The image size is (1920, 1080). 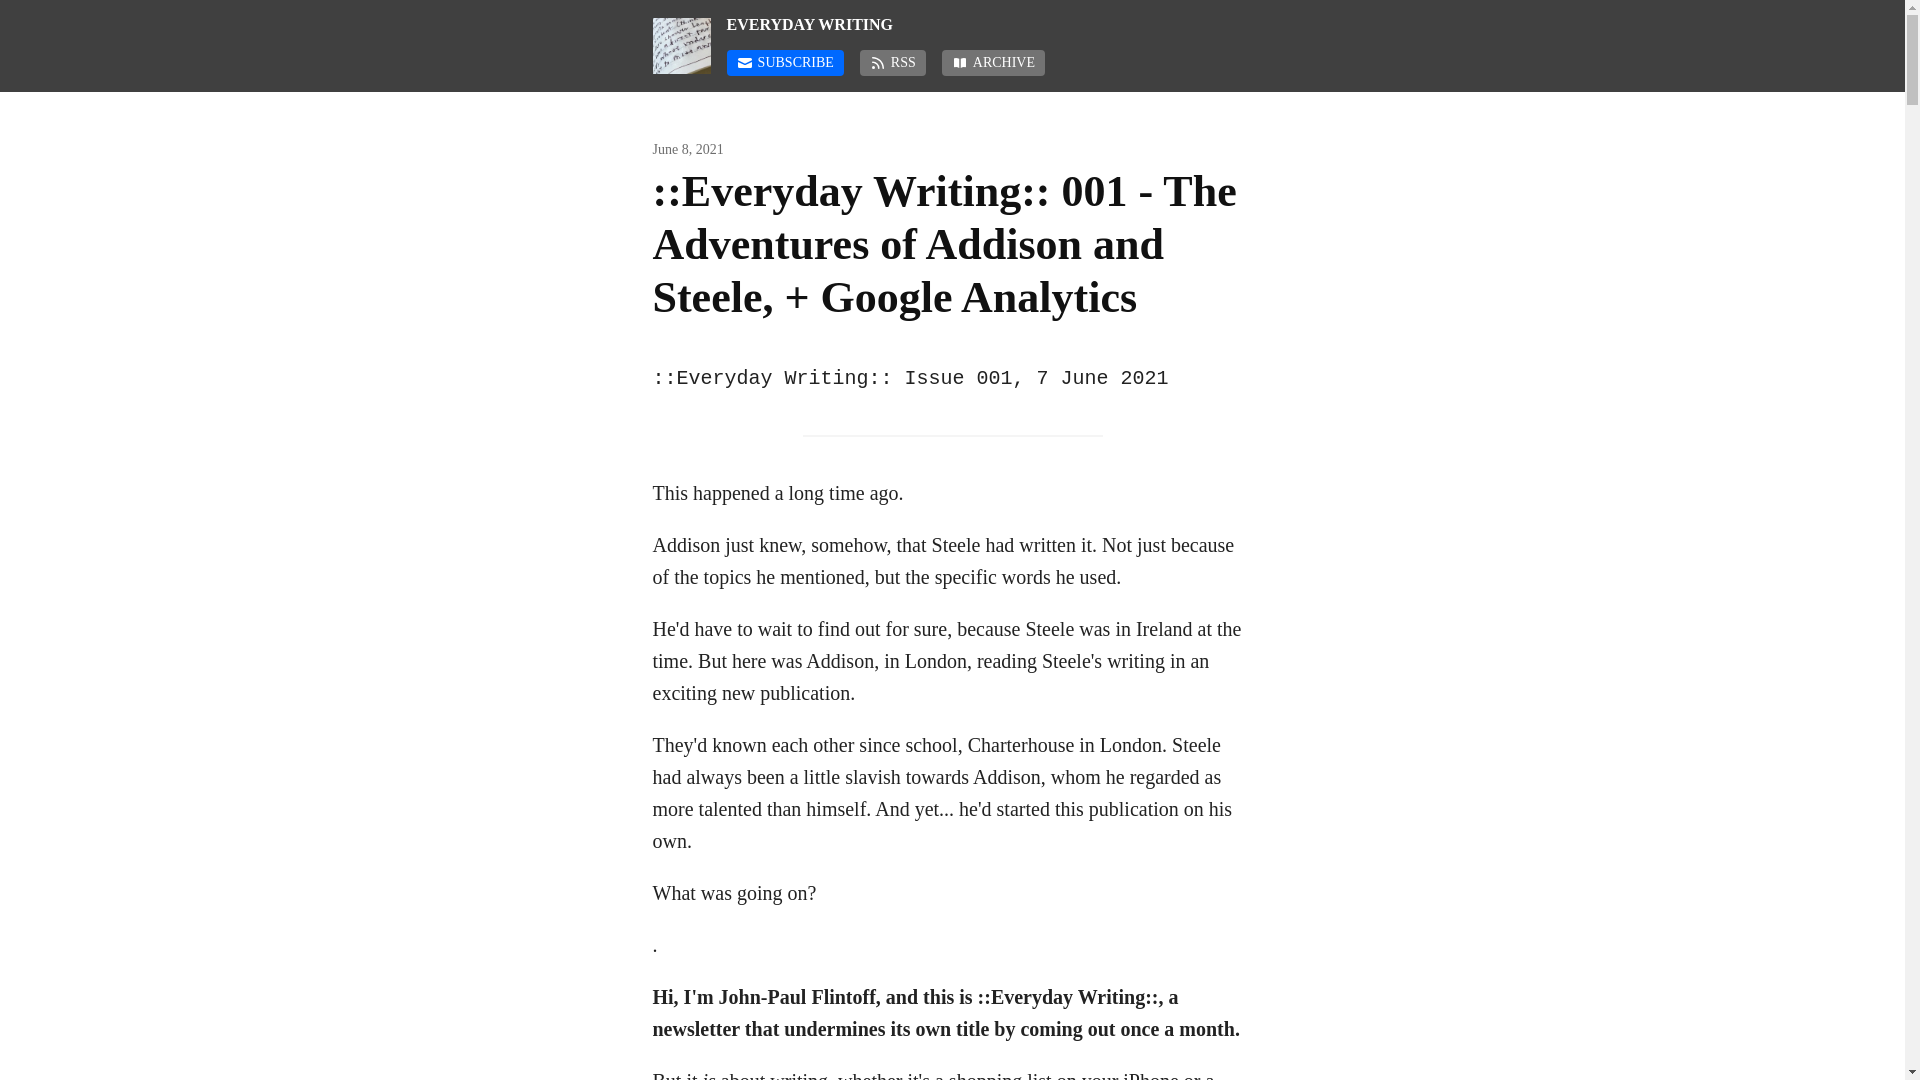 What do you see at coordinates (990, 24) in the screenshot?
I see `EVERYDAY WRITING` at bounding box center [990, 24].